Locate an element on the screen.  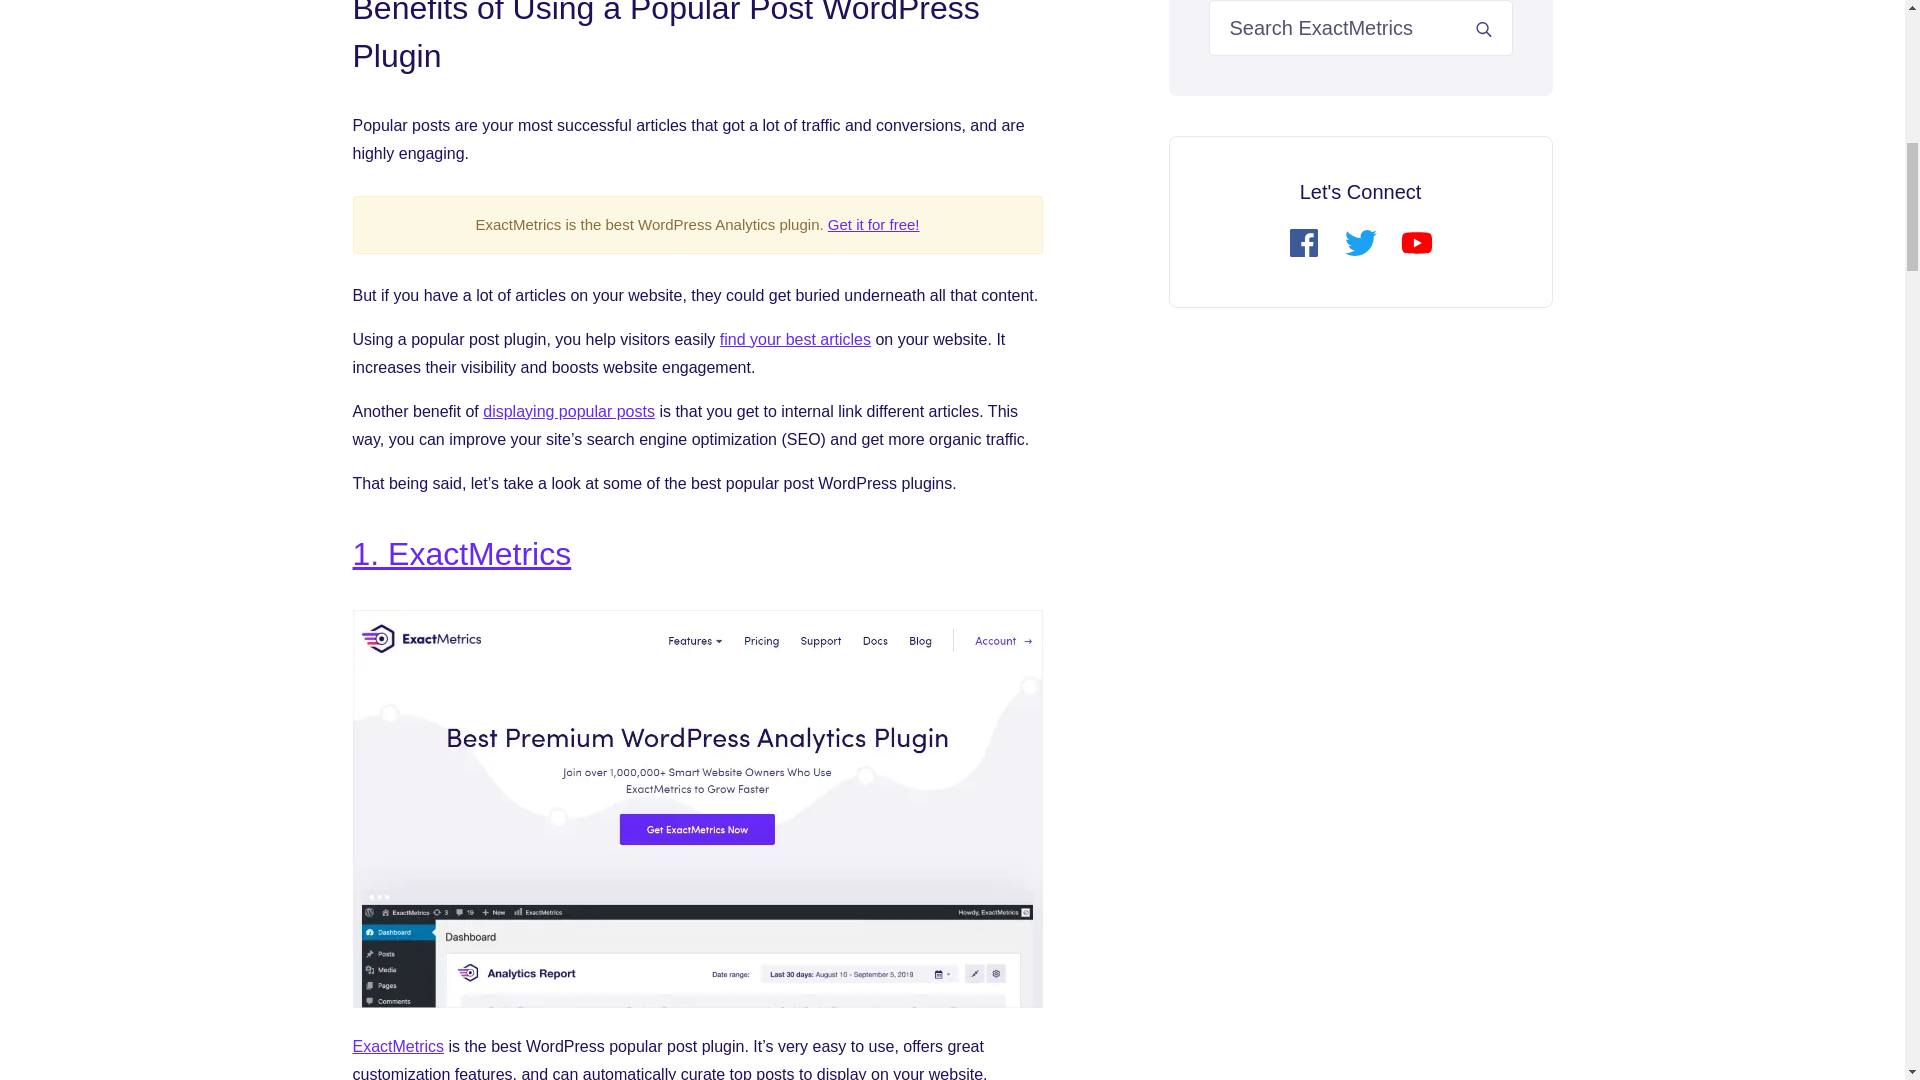
displaying popular posts is located at coordinates (568, 411).